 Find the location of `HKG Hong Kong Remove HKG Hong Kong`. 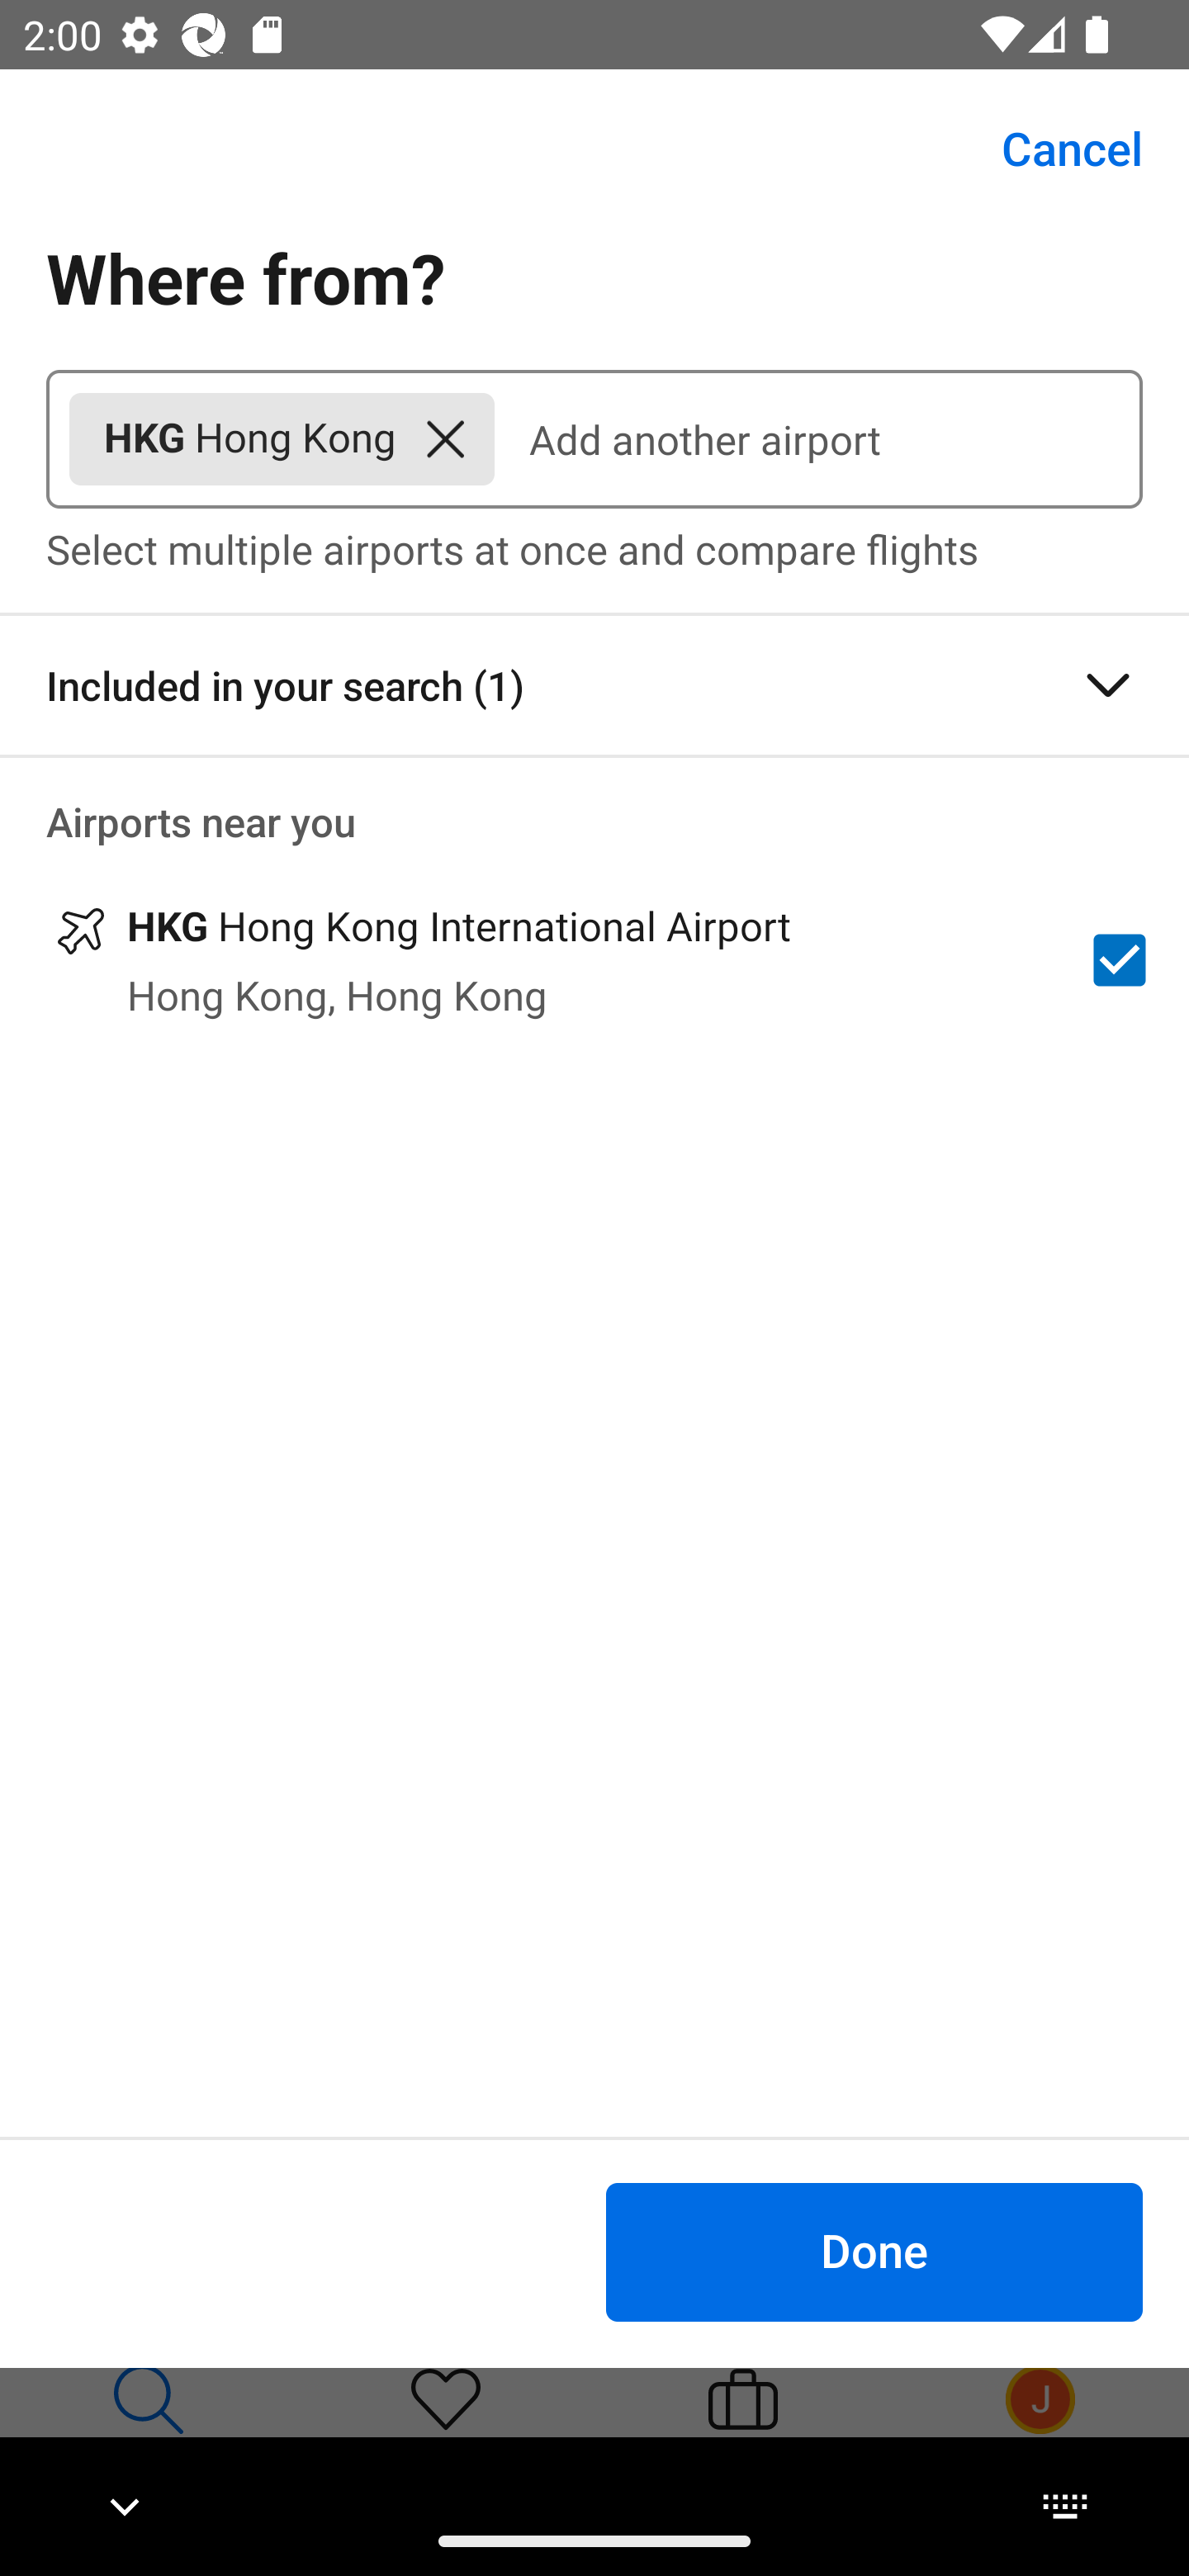

HKG Hong Kong Remove HKG Hong Kong is located at coordinates (282, 439).